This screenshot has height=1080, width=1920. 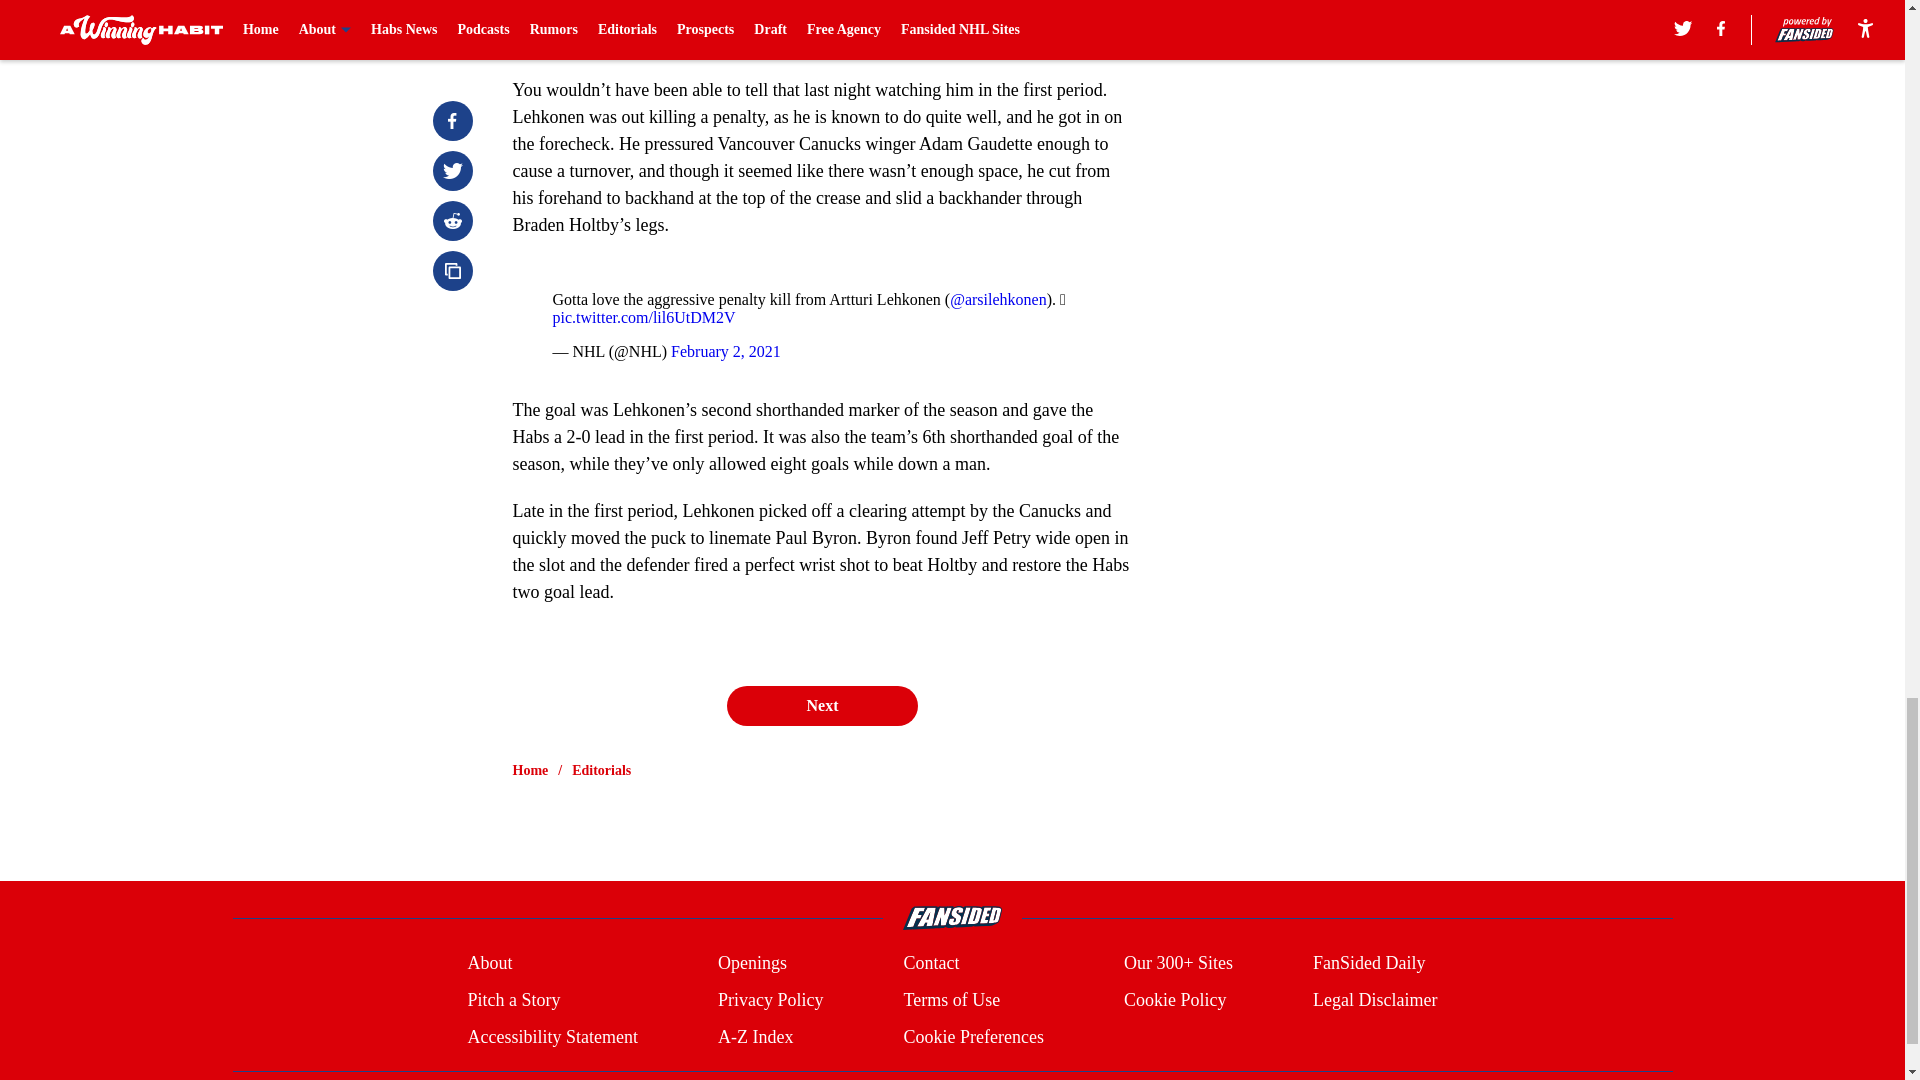 I want to click on Openings, so click(x=752, y=964).